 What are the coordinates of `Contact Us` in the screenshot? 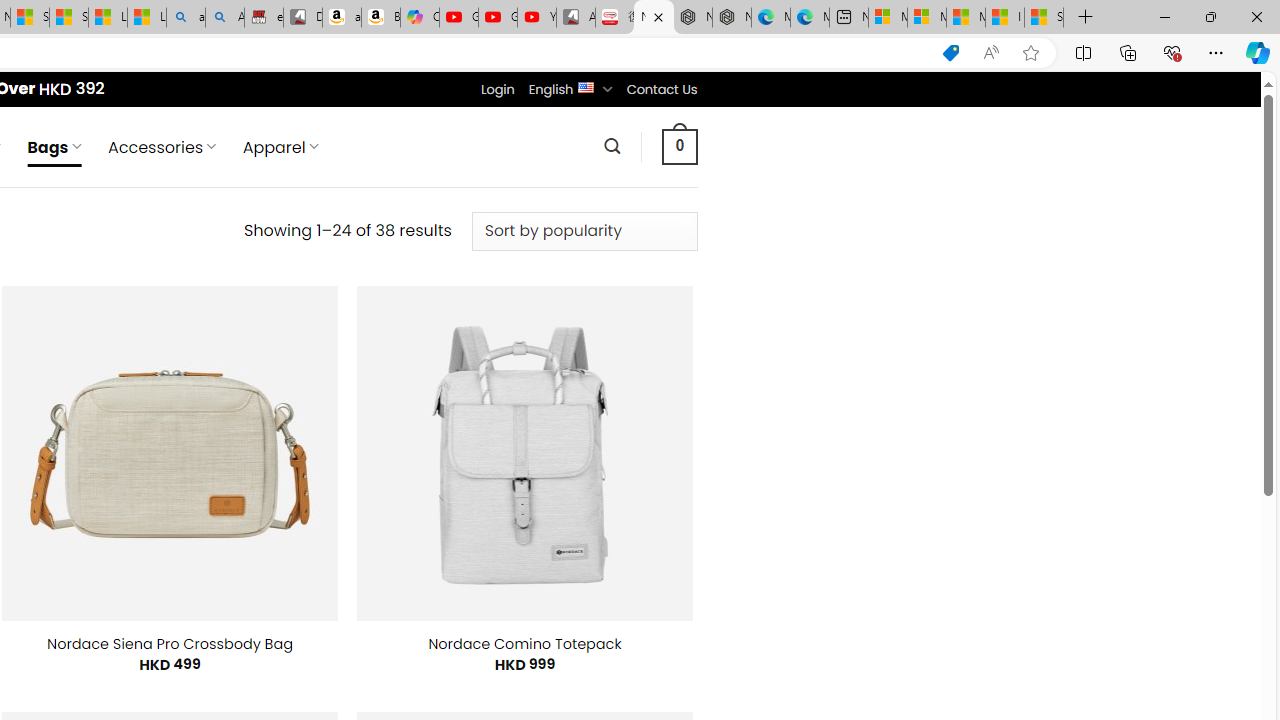 It's located at (661, 89).